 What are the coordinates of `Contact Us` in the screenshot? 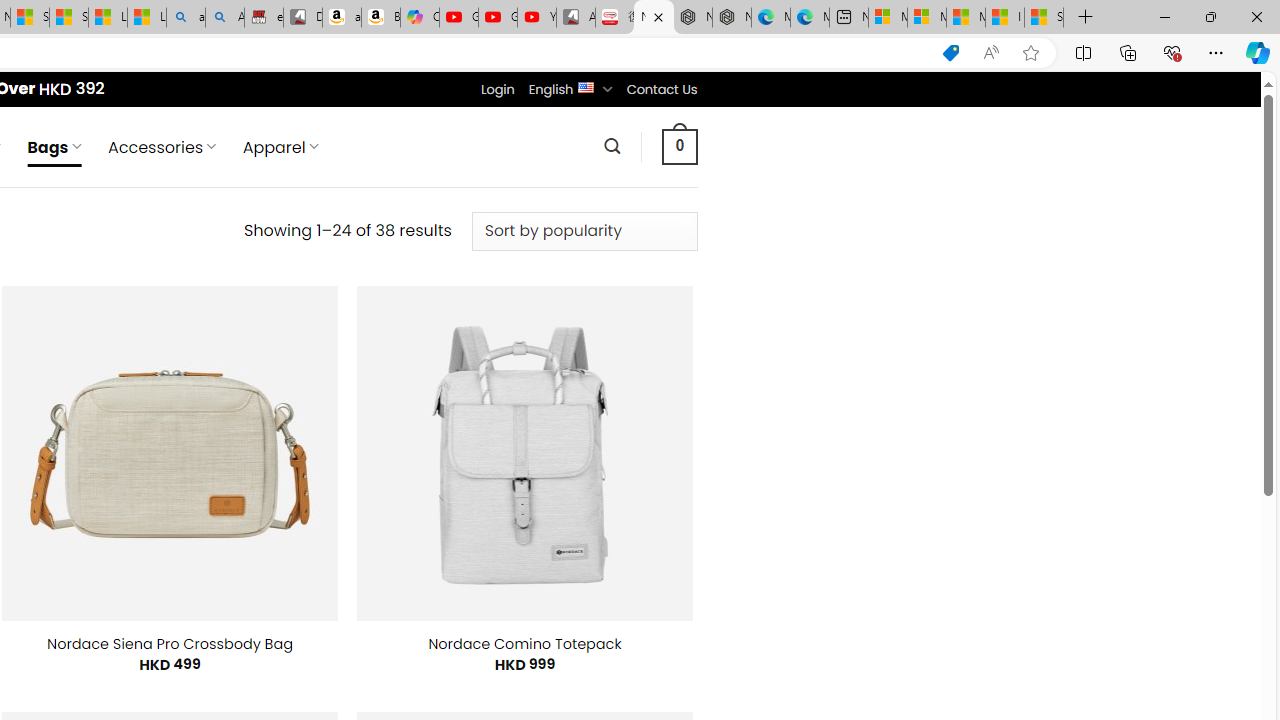 It's located at (661, 89).